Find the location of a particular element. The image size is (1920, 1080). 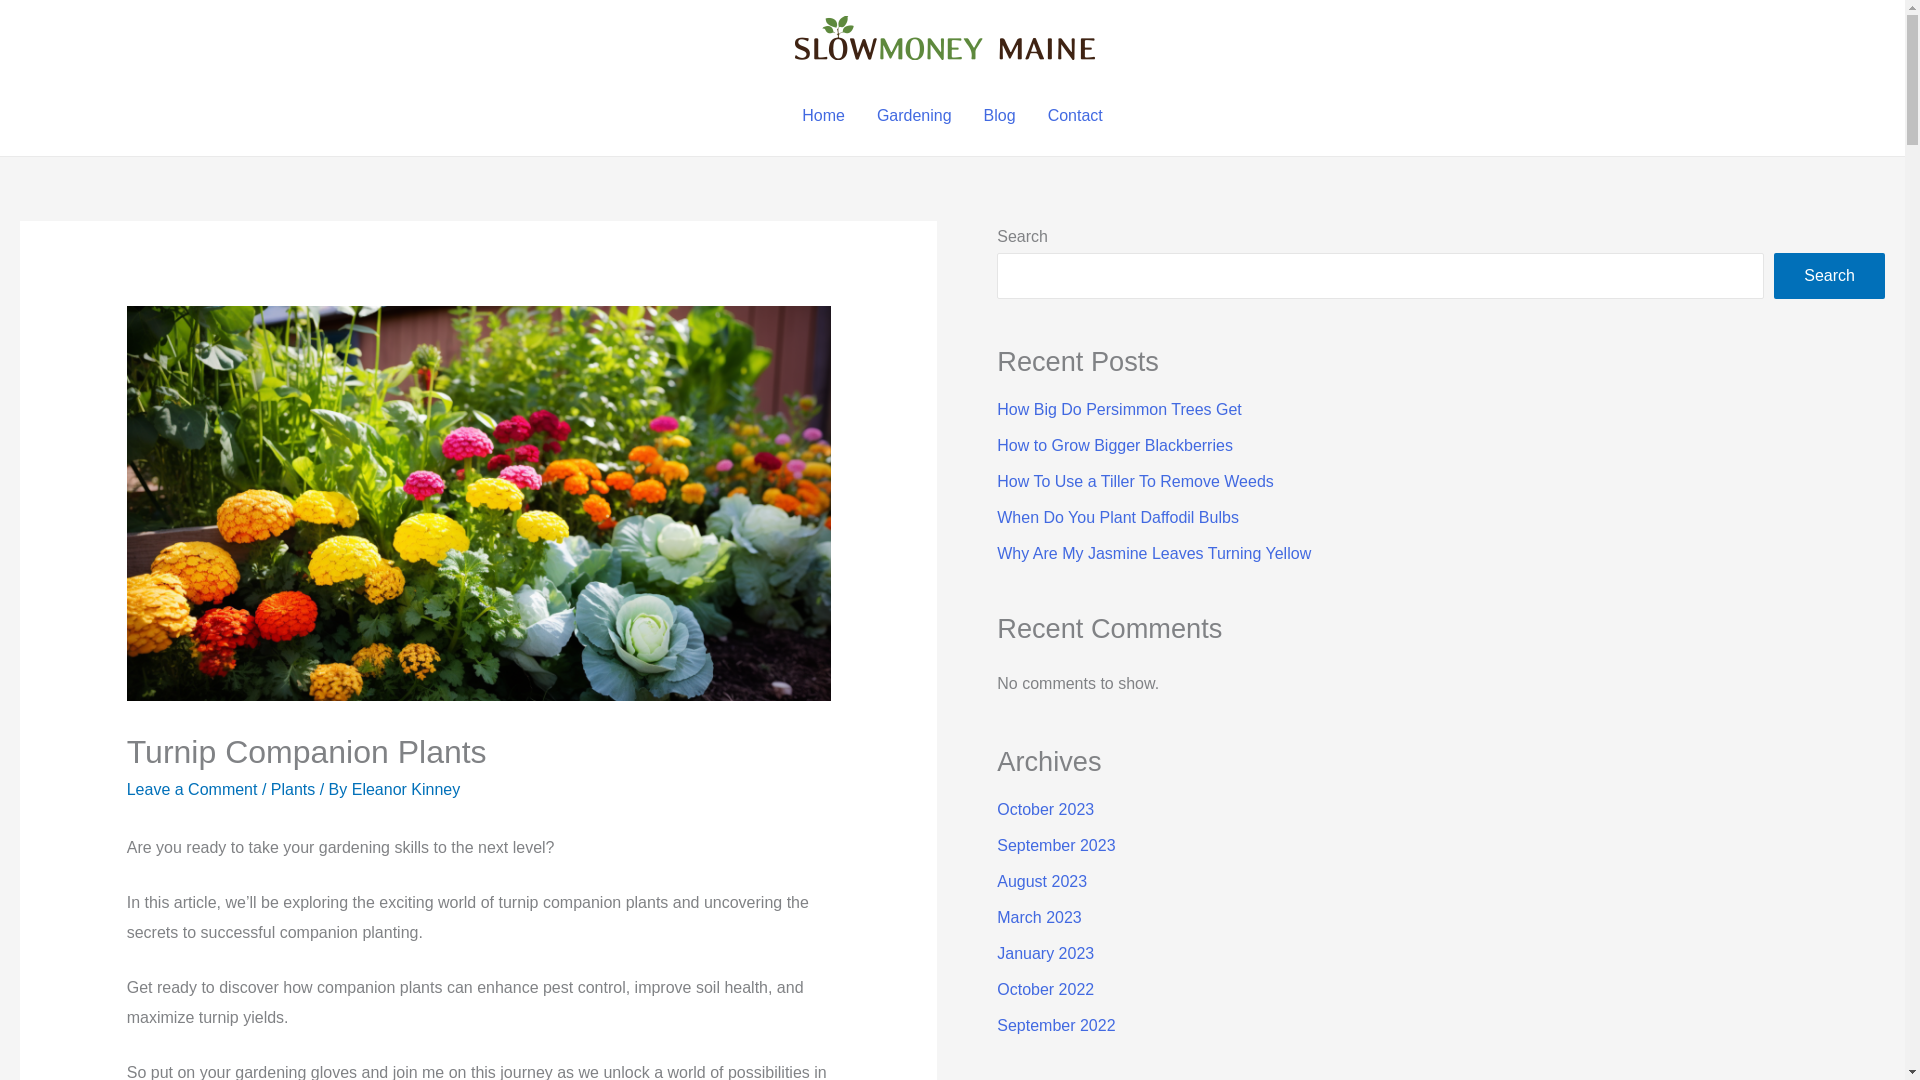

March 2023 is located at coordinates (1039, 917).